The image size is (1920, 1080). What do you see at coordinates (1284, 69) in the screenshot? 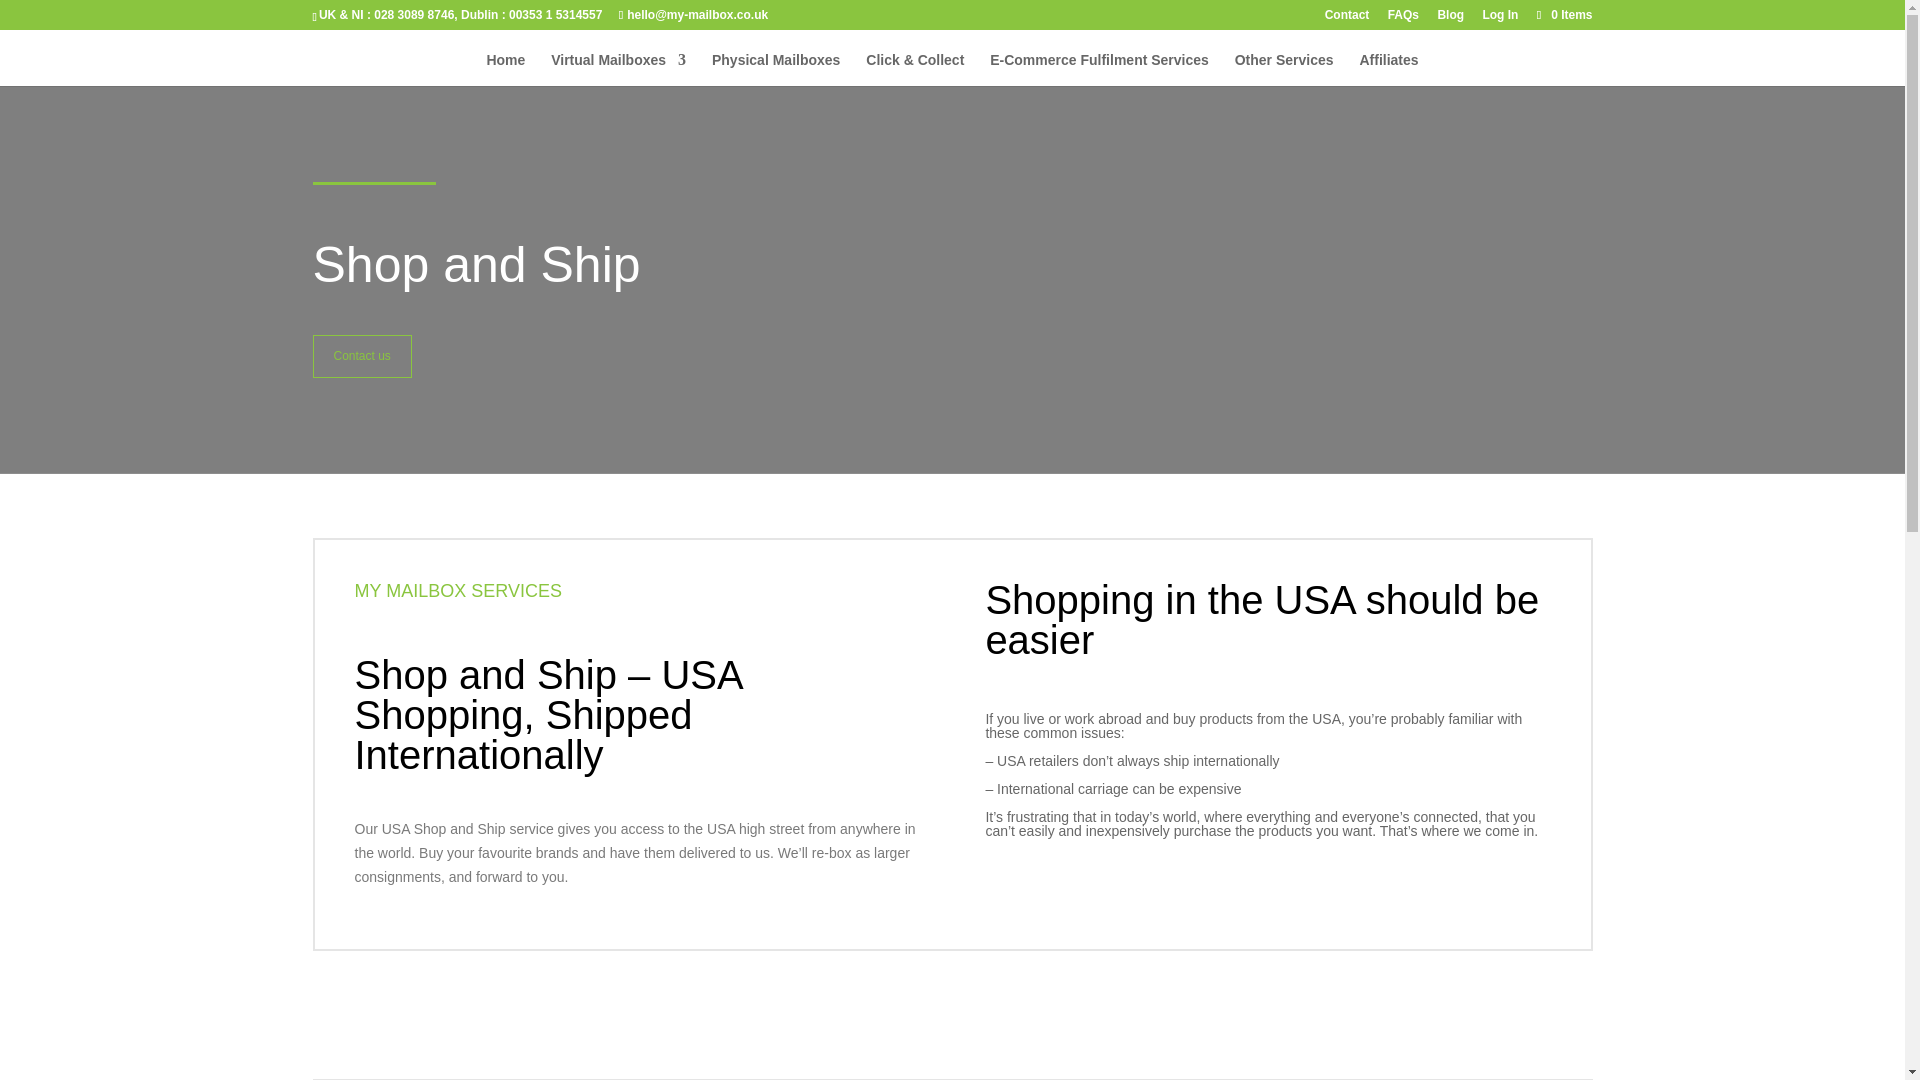
I see `Other Services` at bounding box center [1284, 69].